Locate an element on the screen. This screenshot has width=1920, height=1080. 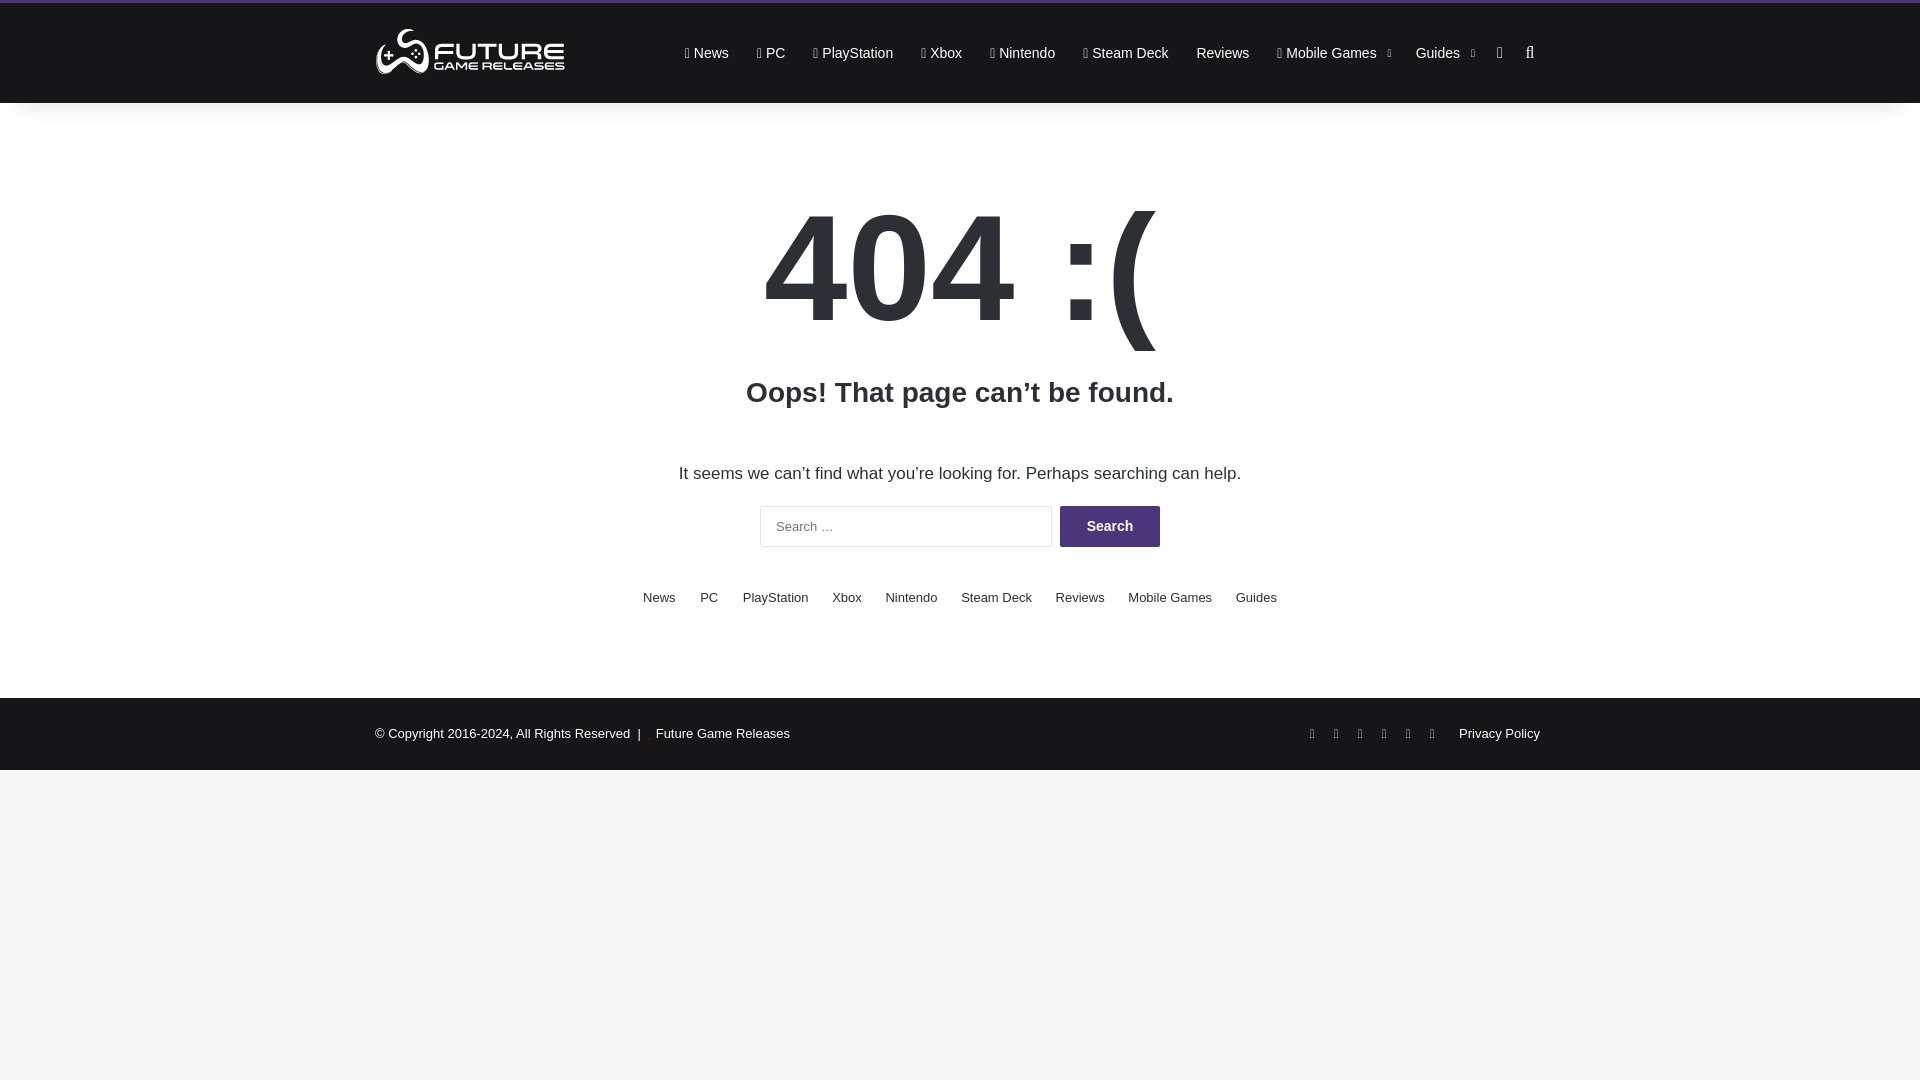
News is located at coordinates (706, 52).